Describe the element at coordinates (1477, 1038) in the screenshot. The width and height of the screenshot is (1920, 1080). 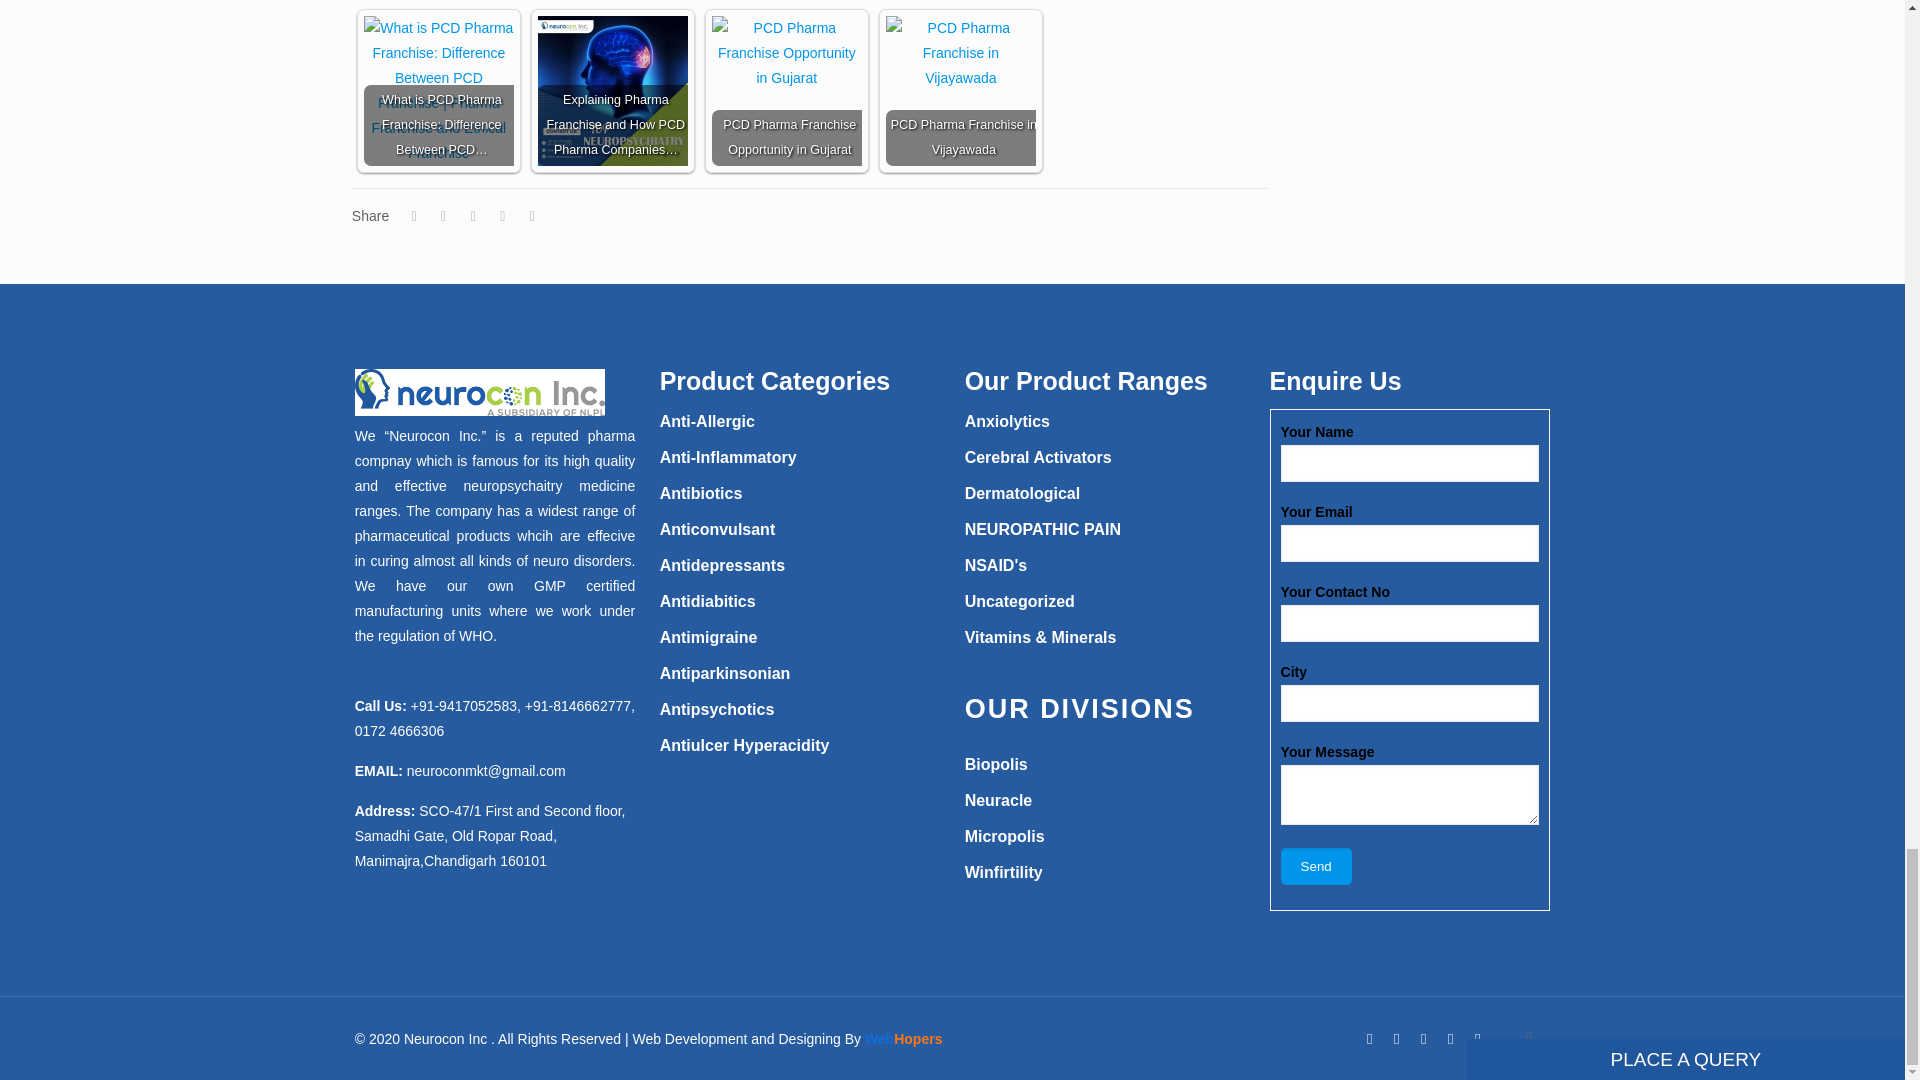
I see `Instagram` at that location.